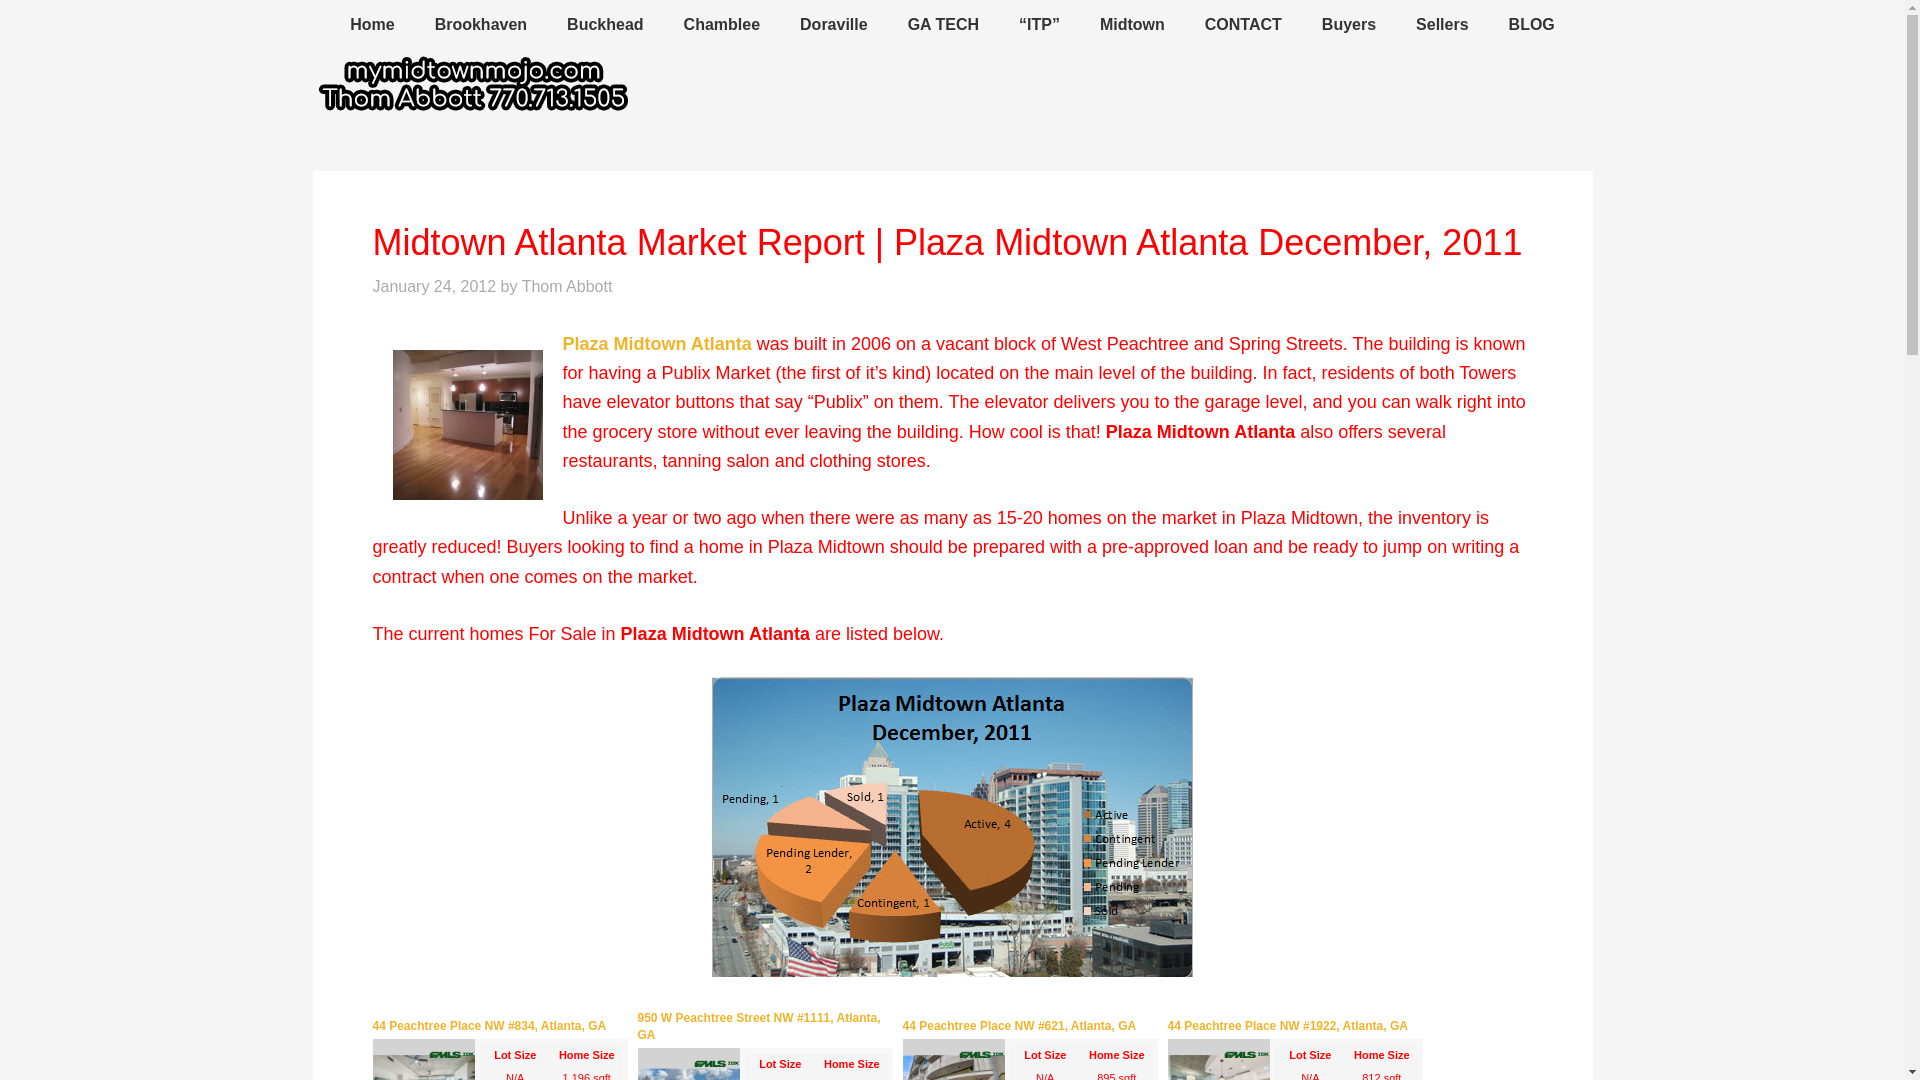  Describe the element at coordinates (833, 25) in the screenshot. I see `Doraville` at that location.